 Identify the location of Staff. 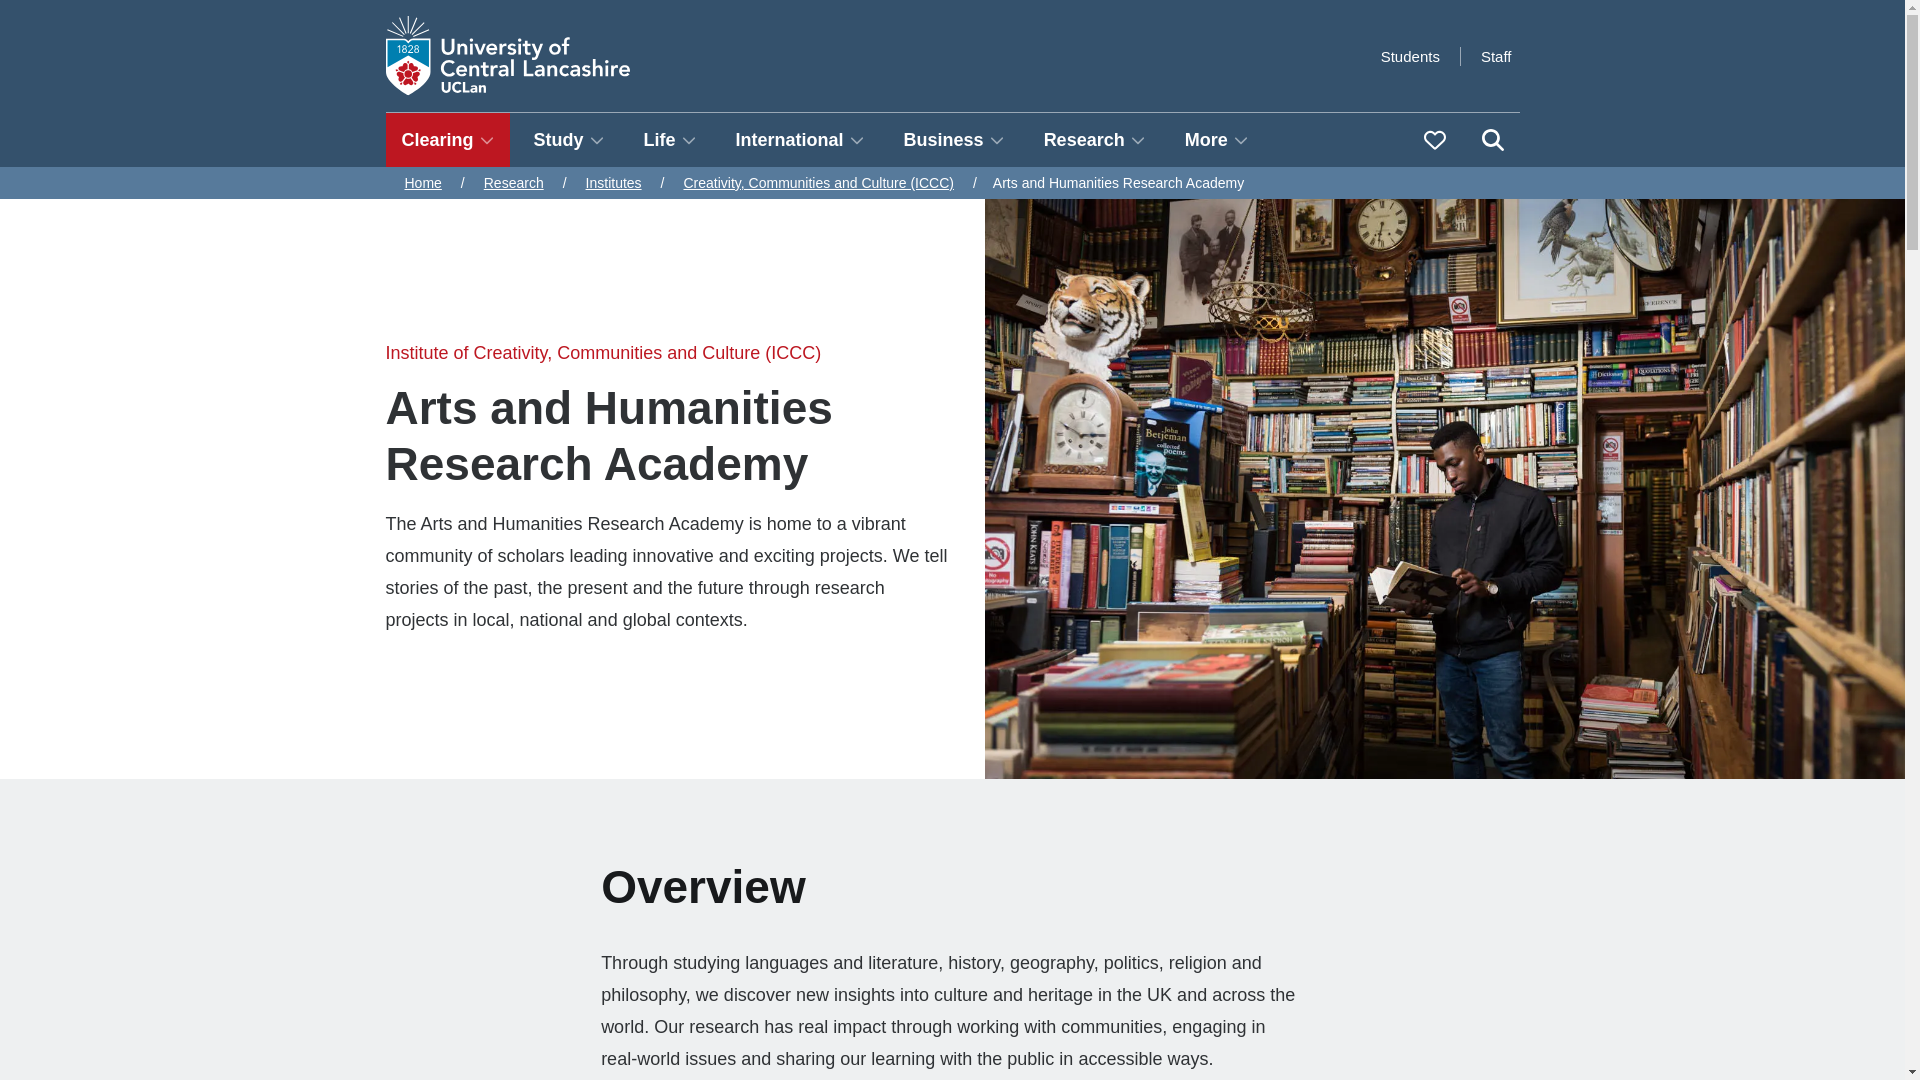
(1496, 56).